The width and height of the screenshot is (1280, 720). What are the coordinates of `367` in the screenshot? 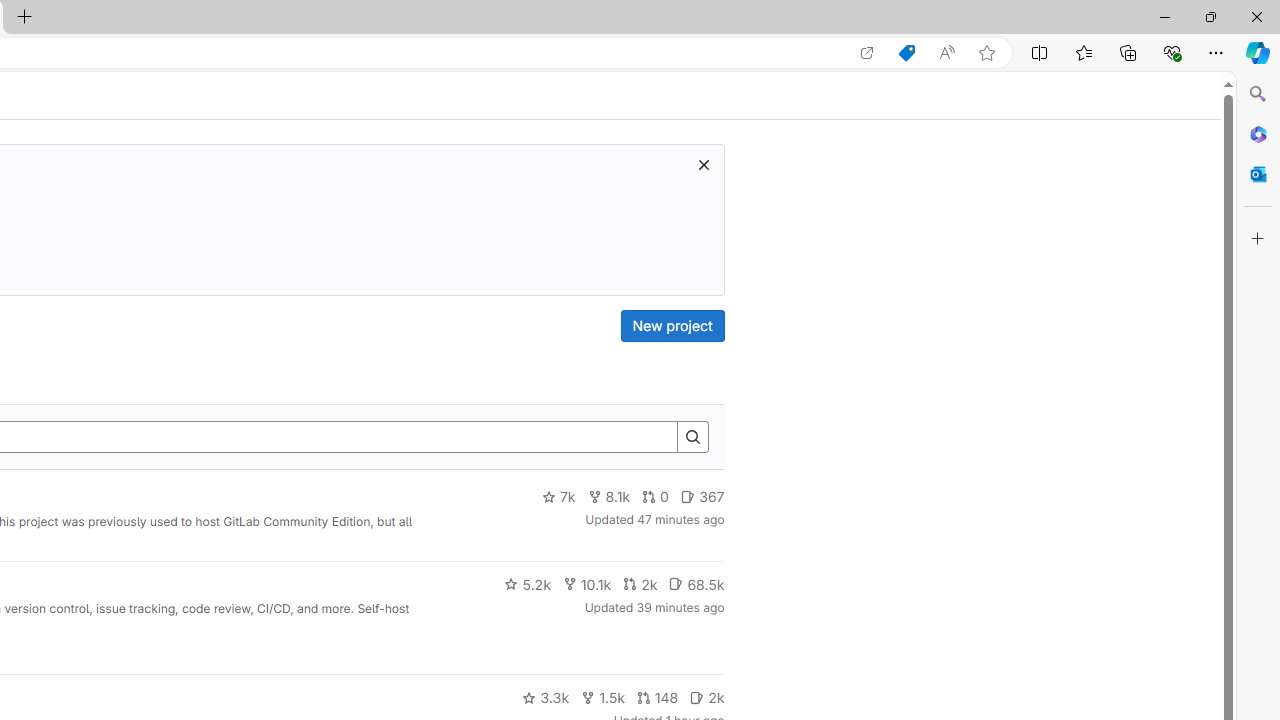 It's located at (702, 497).